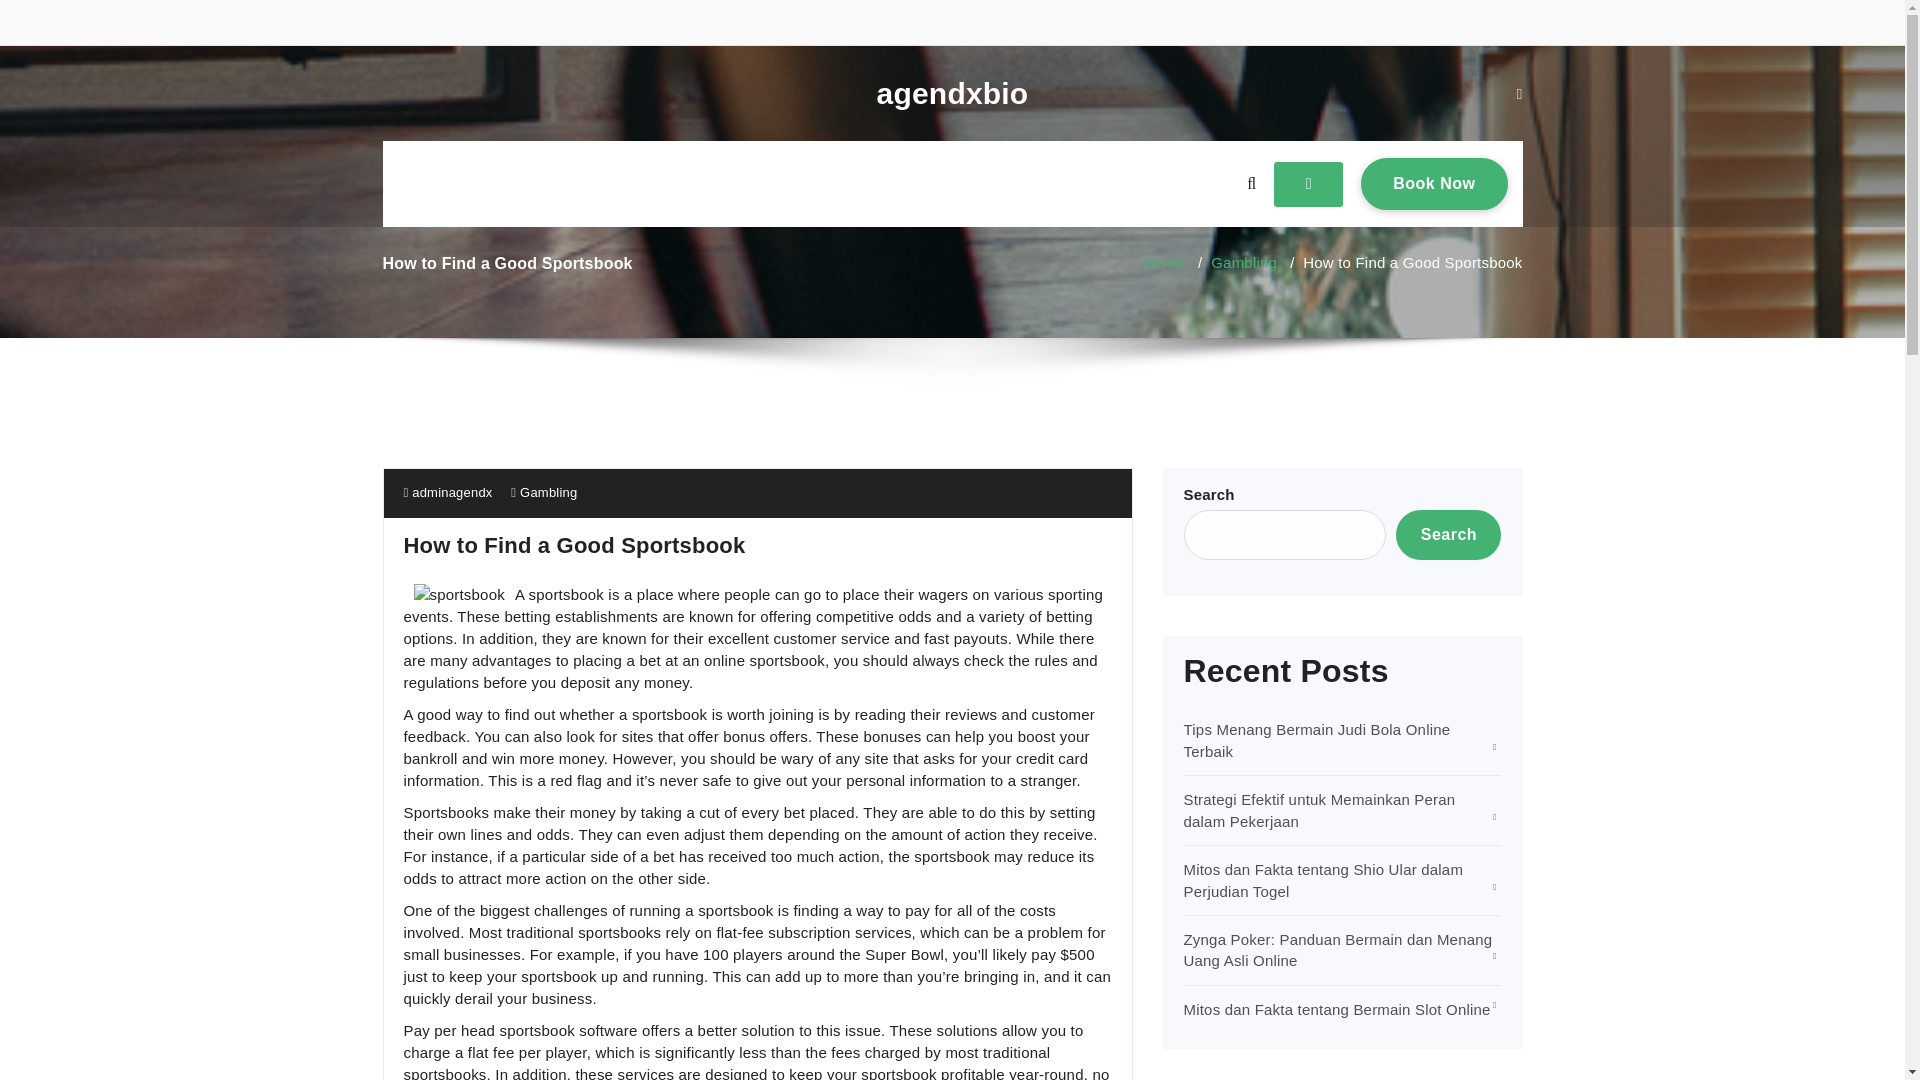 This screenshot has width=1920, height=1080. What do you see at coordinates (1338, 1010) in the screenshot?
I see `Mitos dan Fakta tentang Bermain Slot Online` at bounding box center [1338, 1010].